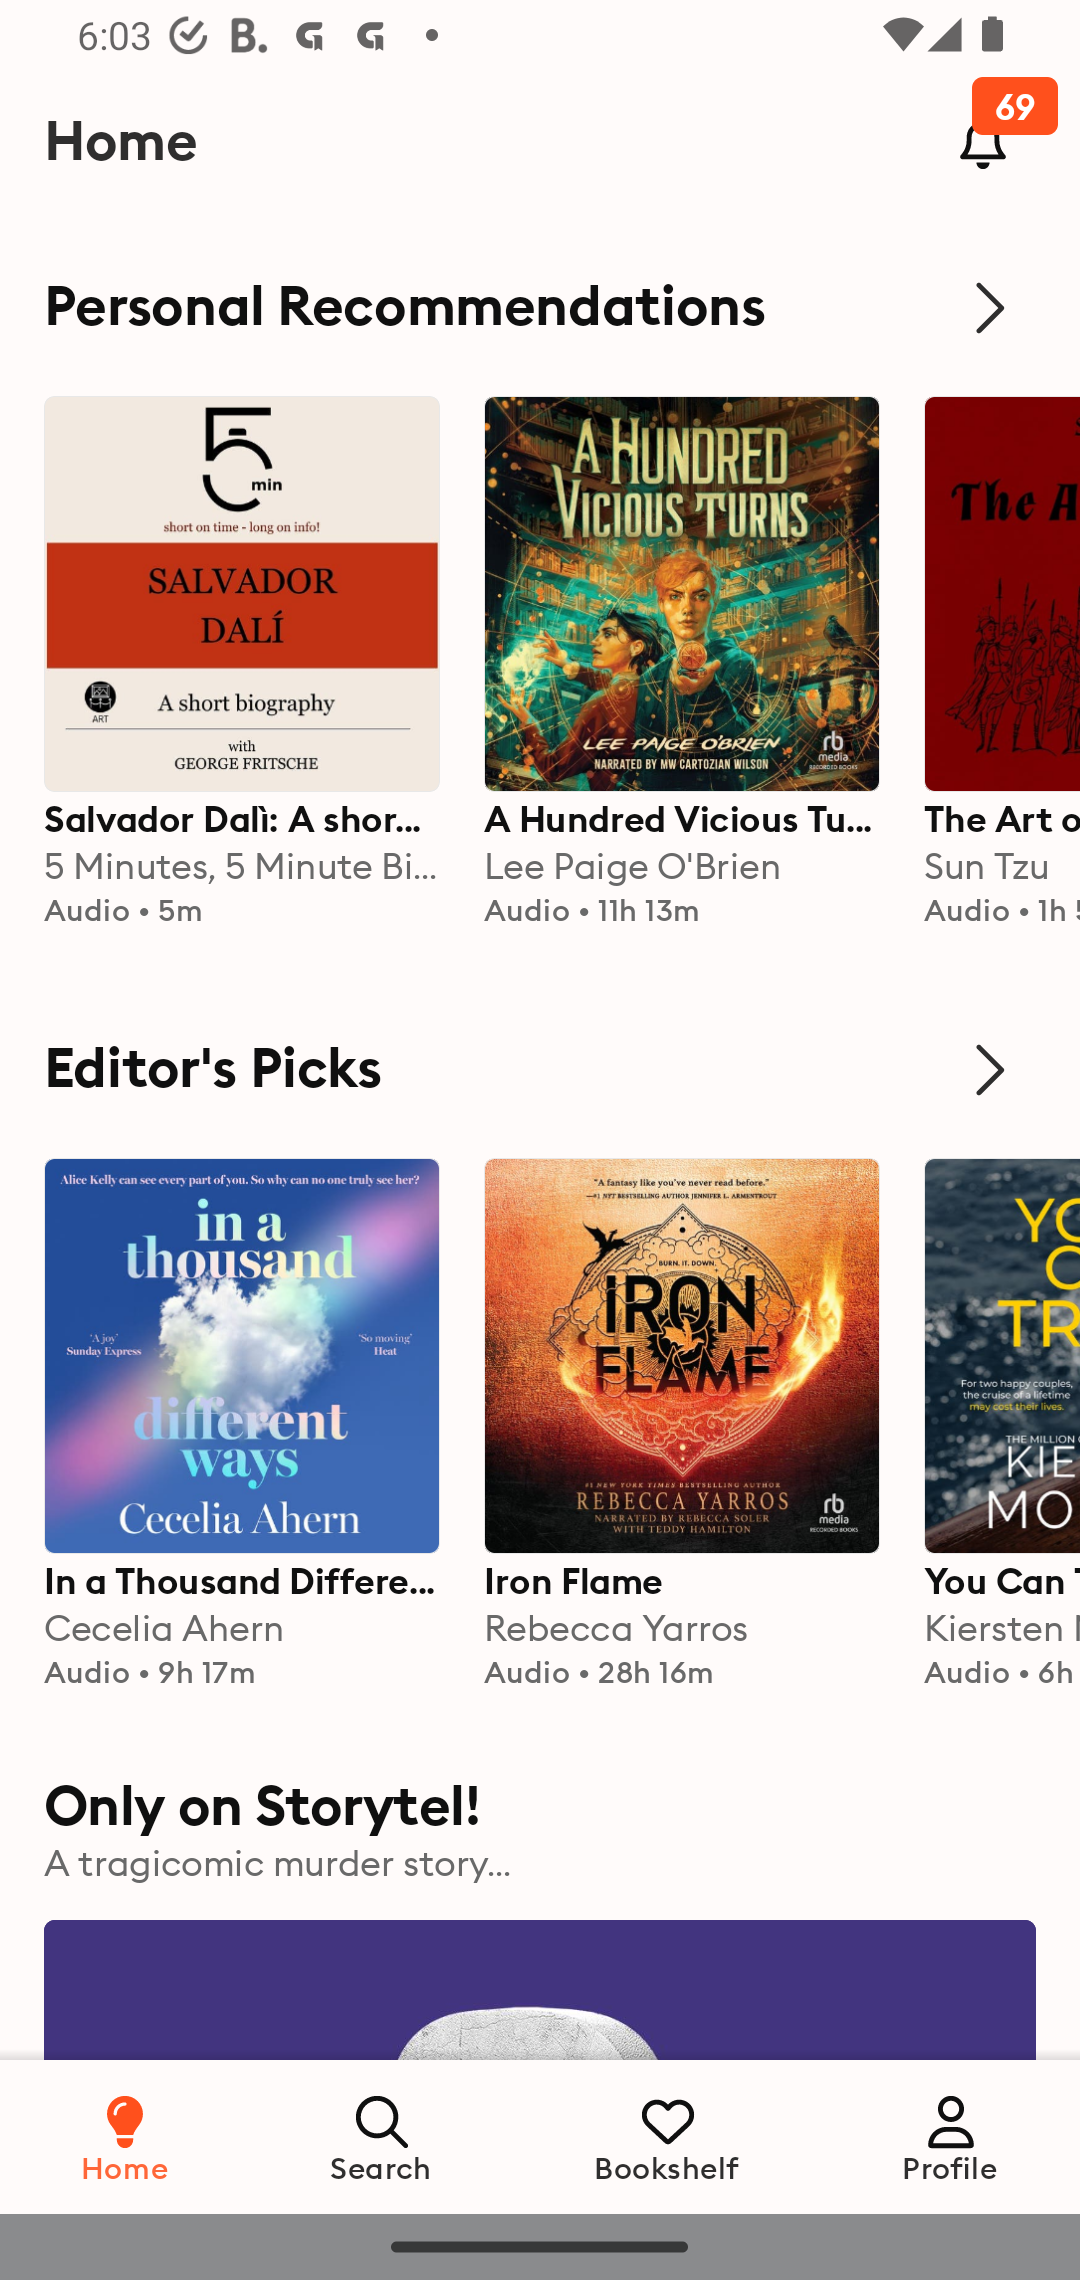 The height and width of the screenshot is (2280, 1080). I want to click on Home, so click(125, 2136).